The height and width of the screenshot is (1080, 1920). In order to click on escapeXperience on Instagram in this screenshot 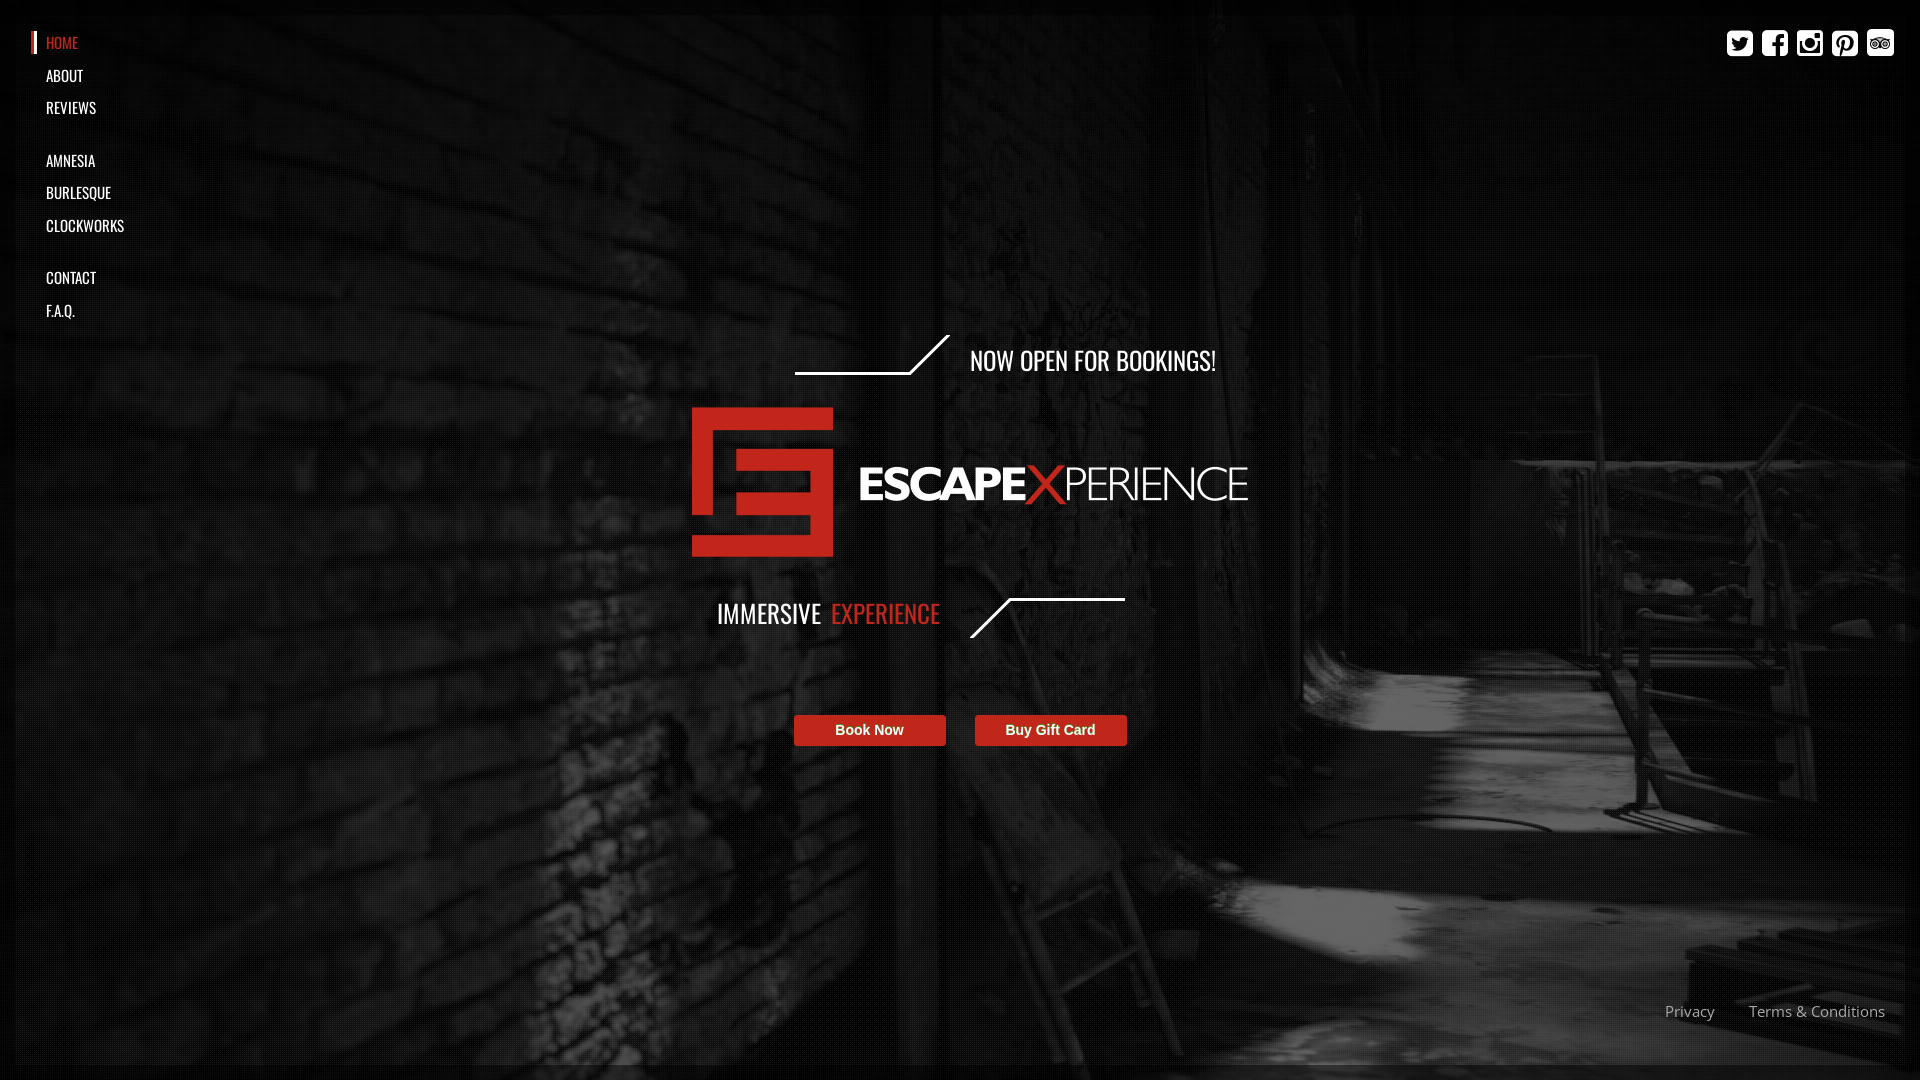, I will do `click(1812, 43)`.